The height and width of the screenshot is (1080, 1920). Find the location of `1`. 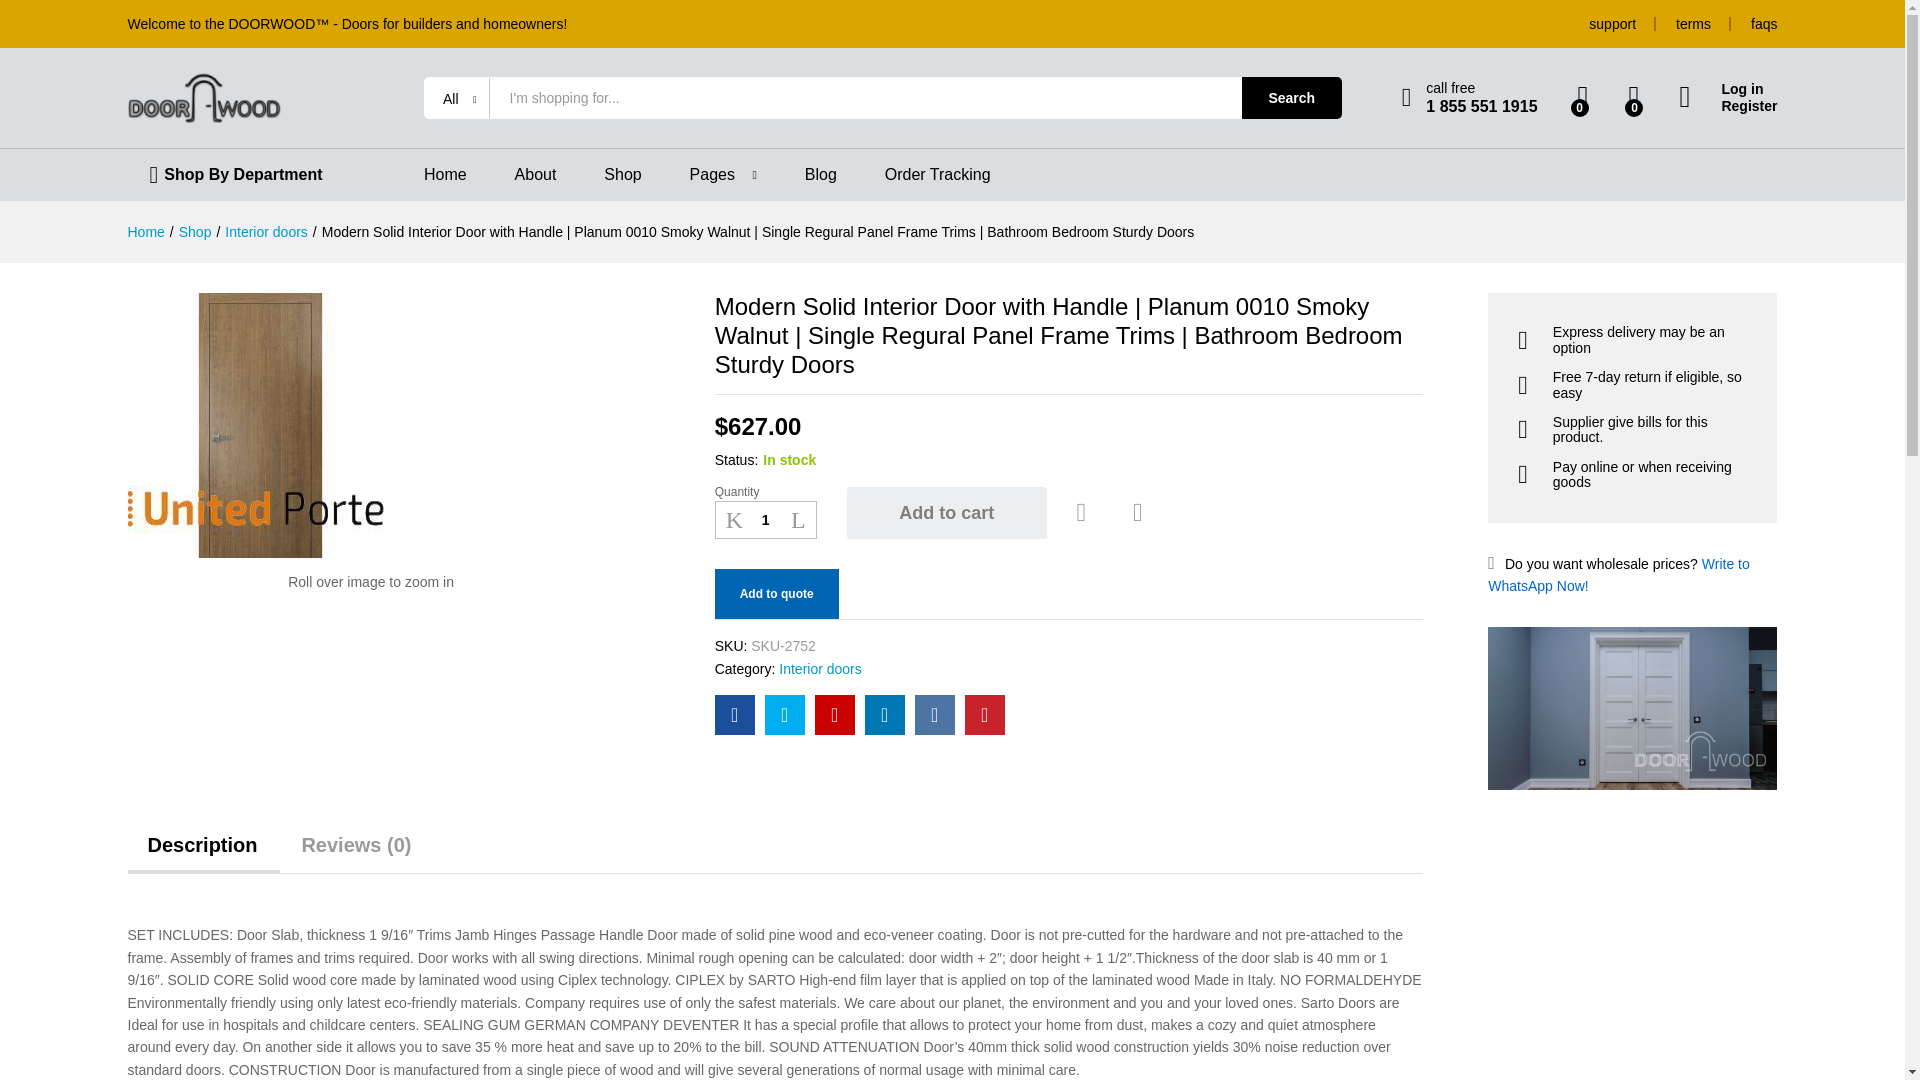

1 is located at coordinates (766, 520).